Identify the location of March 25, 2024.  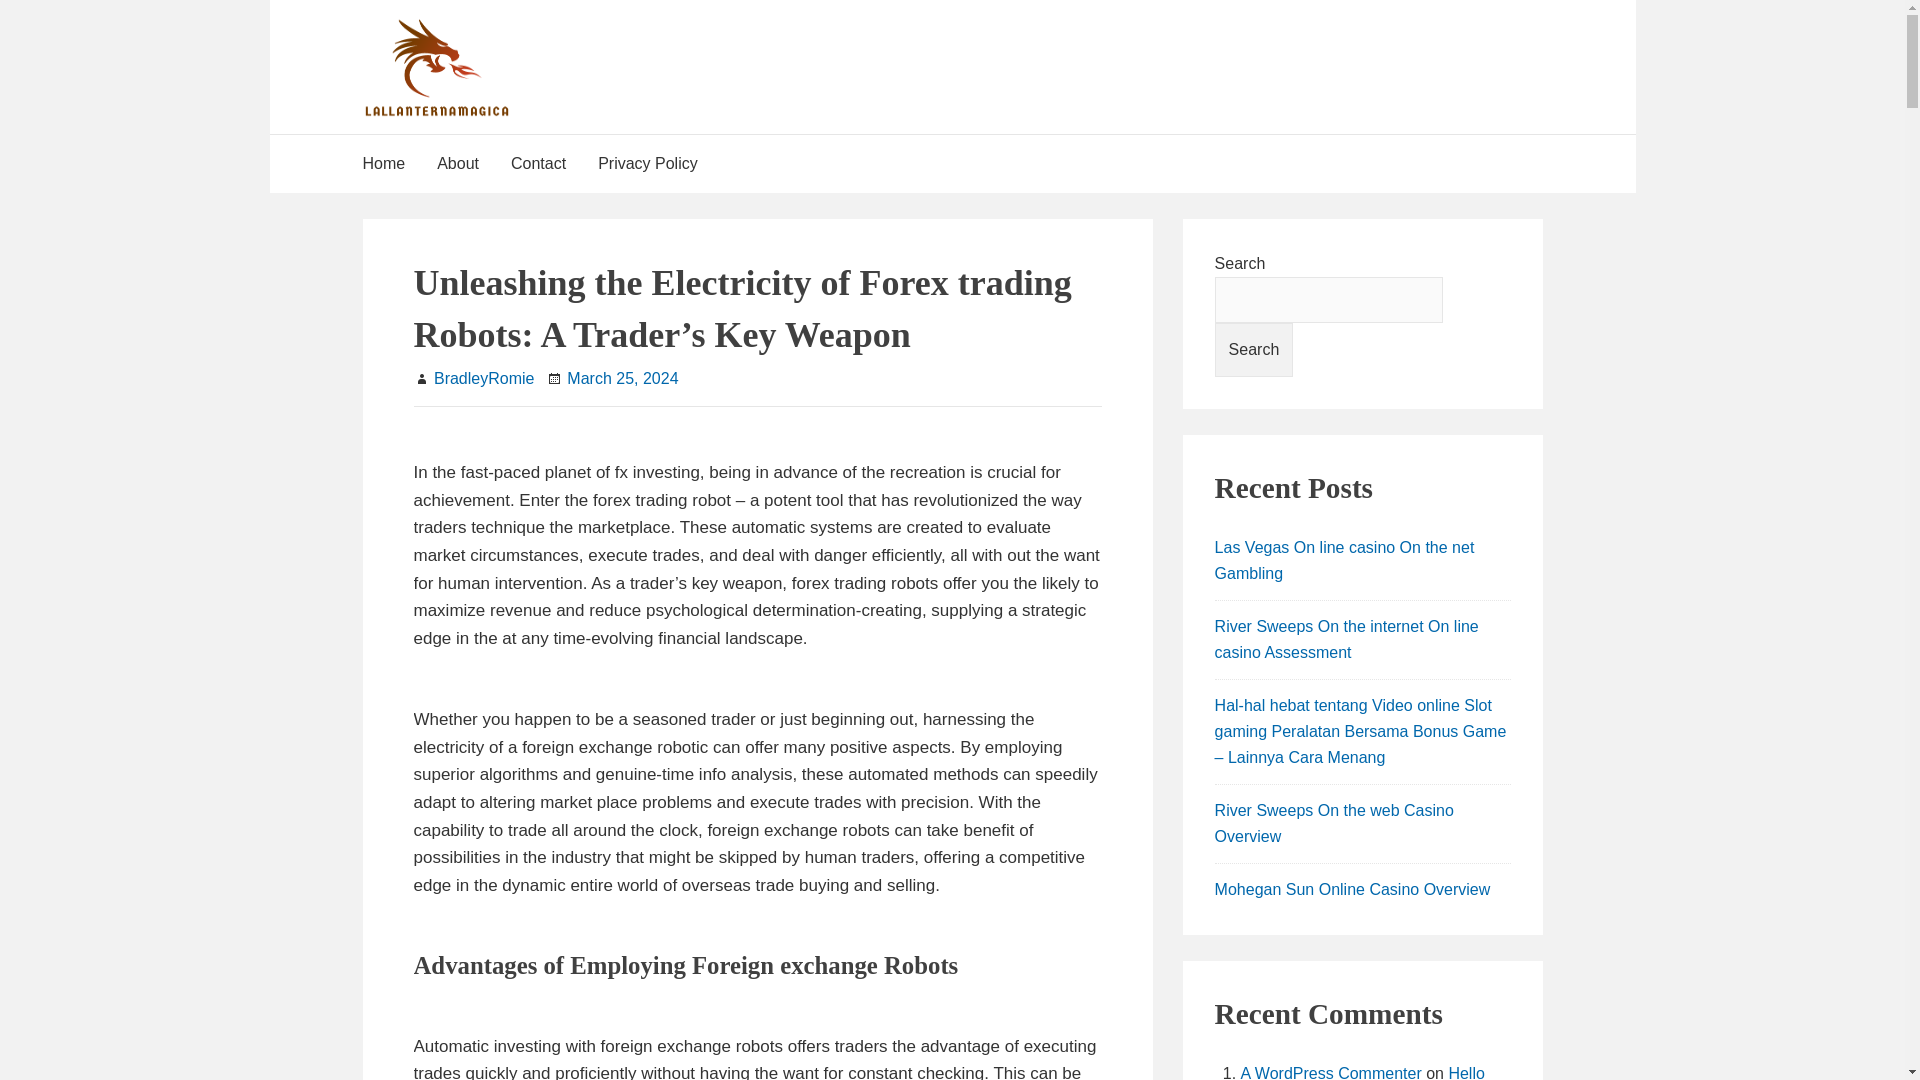
(622, 378).